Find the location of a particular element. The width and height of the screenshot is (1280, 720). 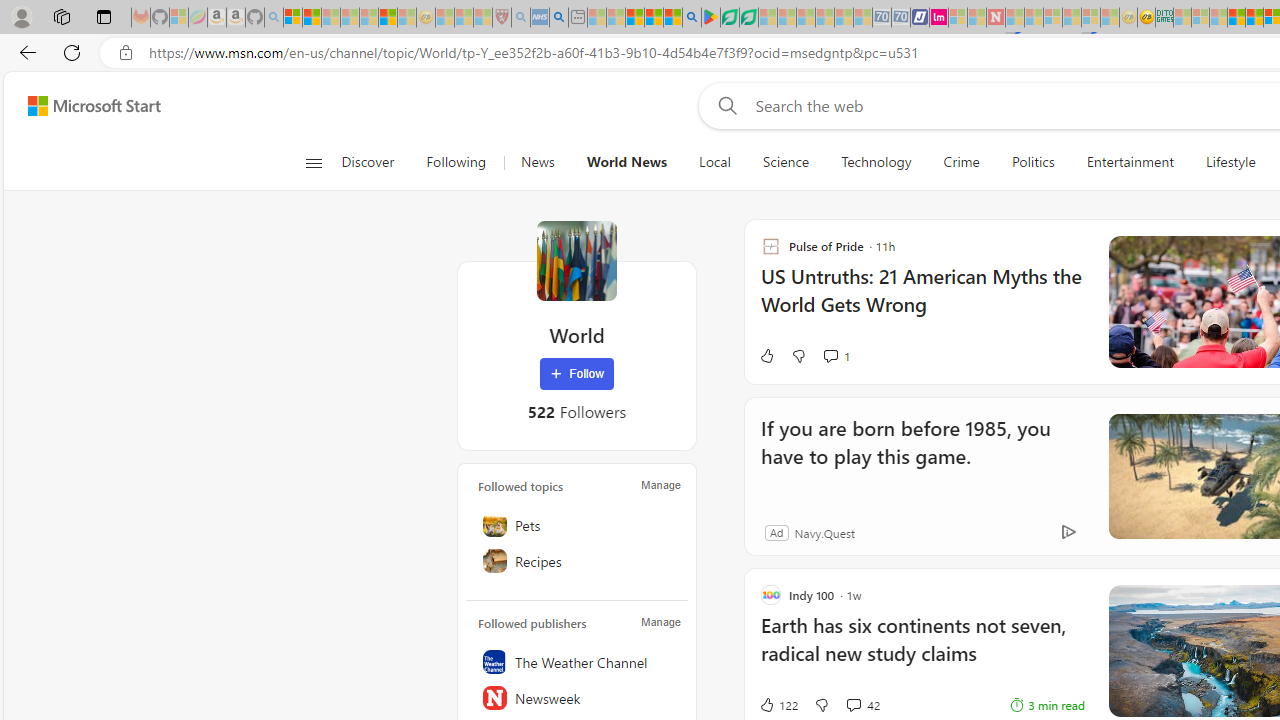

View comments 42 Comment is located at coordinates (862, 704).